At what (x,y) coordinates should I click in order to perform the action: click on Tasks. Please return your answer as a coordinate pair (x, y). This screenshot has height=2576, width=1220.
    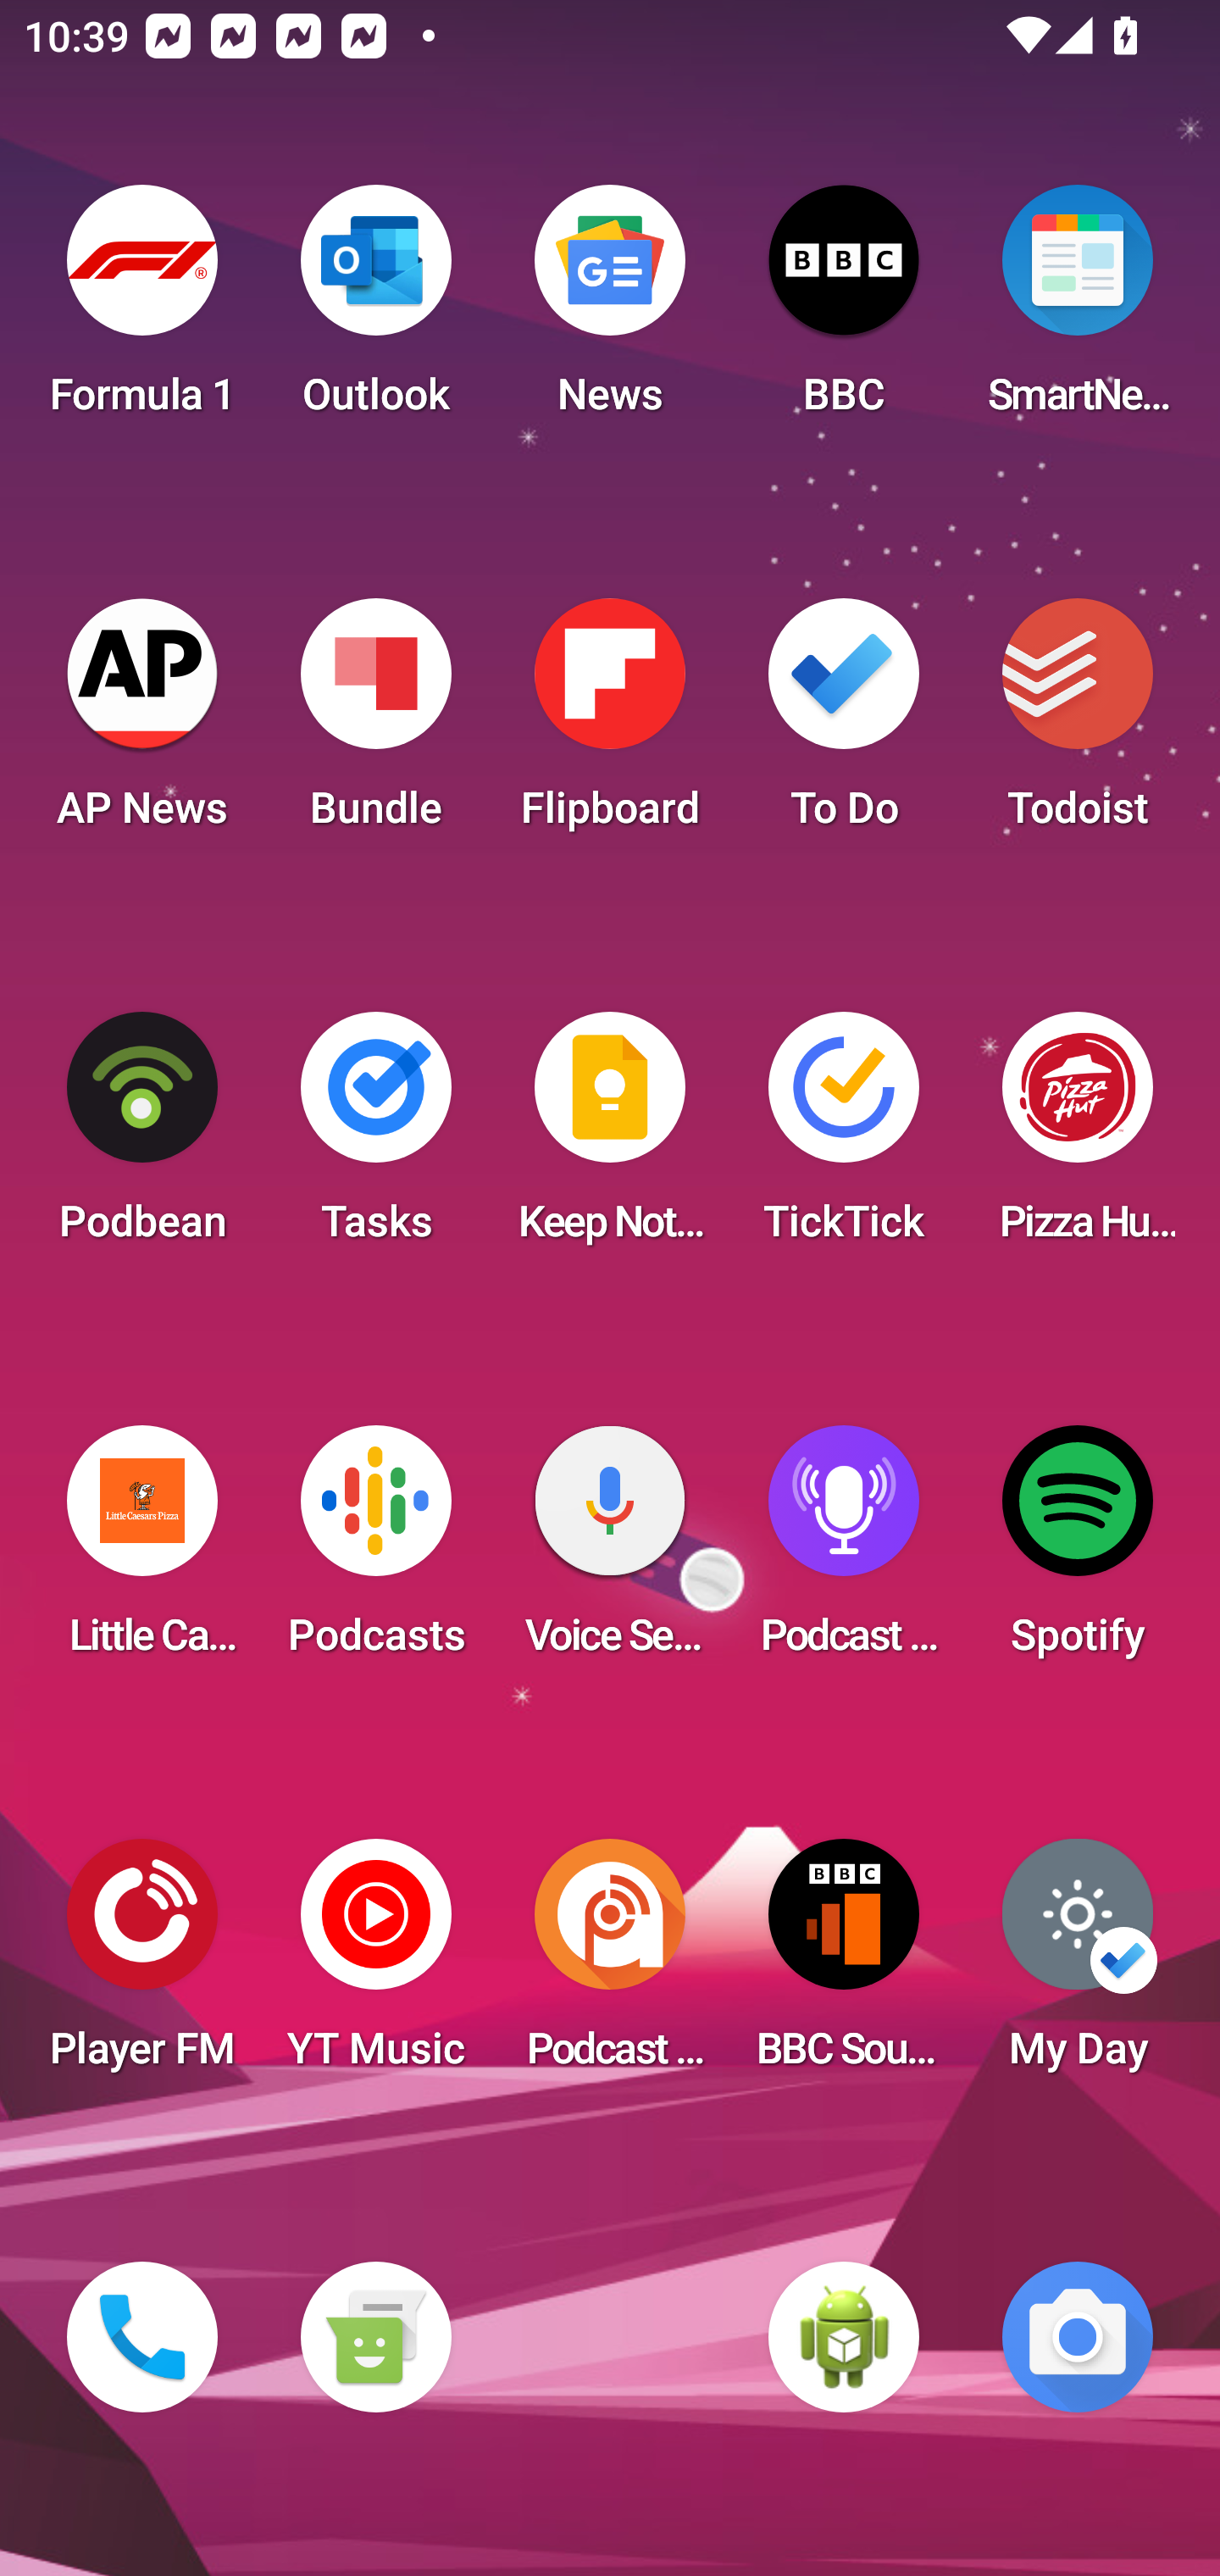
    Looking at the image, I should click on (375, 1137).